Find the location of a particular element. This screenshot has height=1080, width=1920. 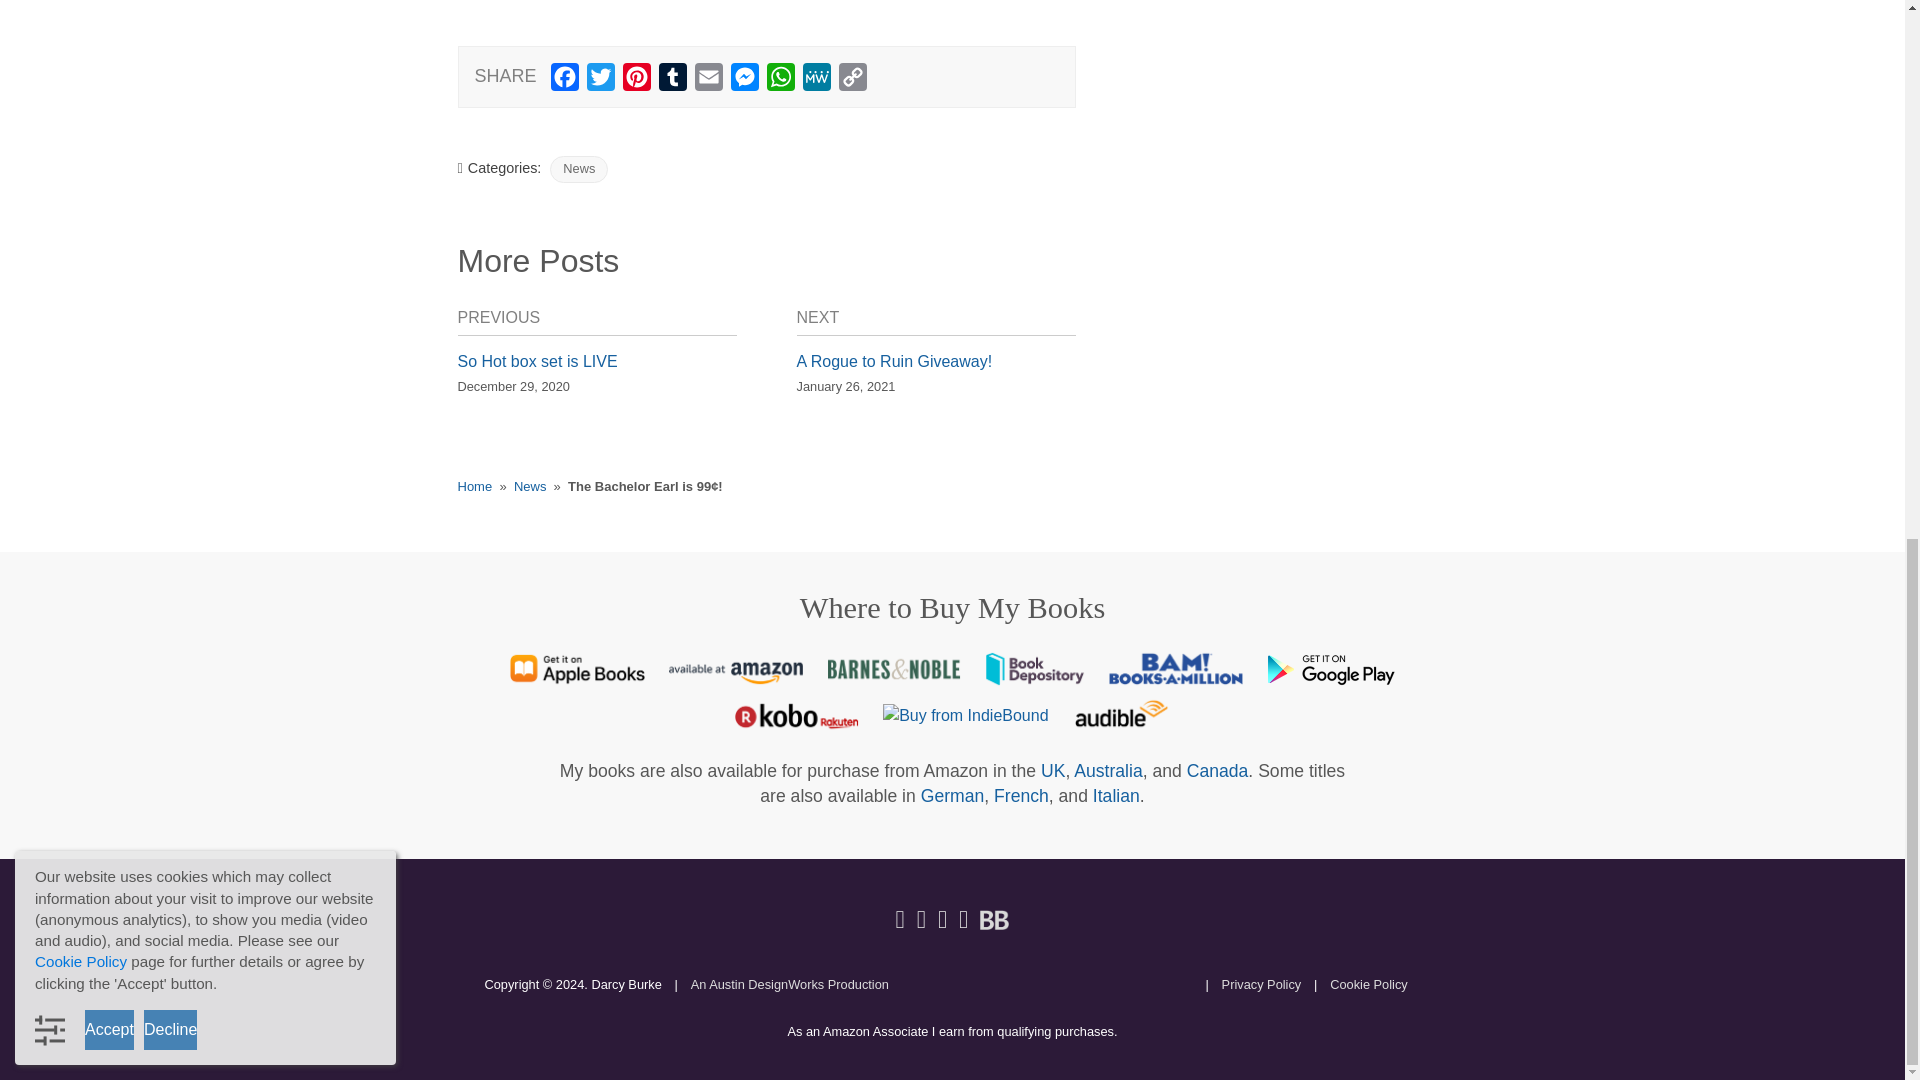

WhatsApp is located at coordinates (780, 81).